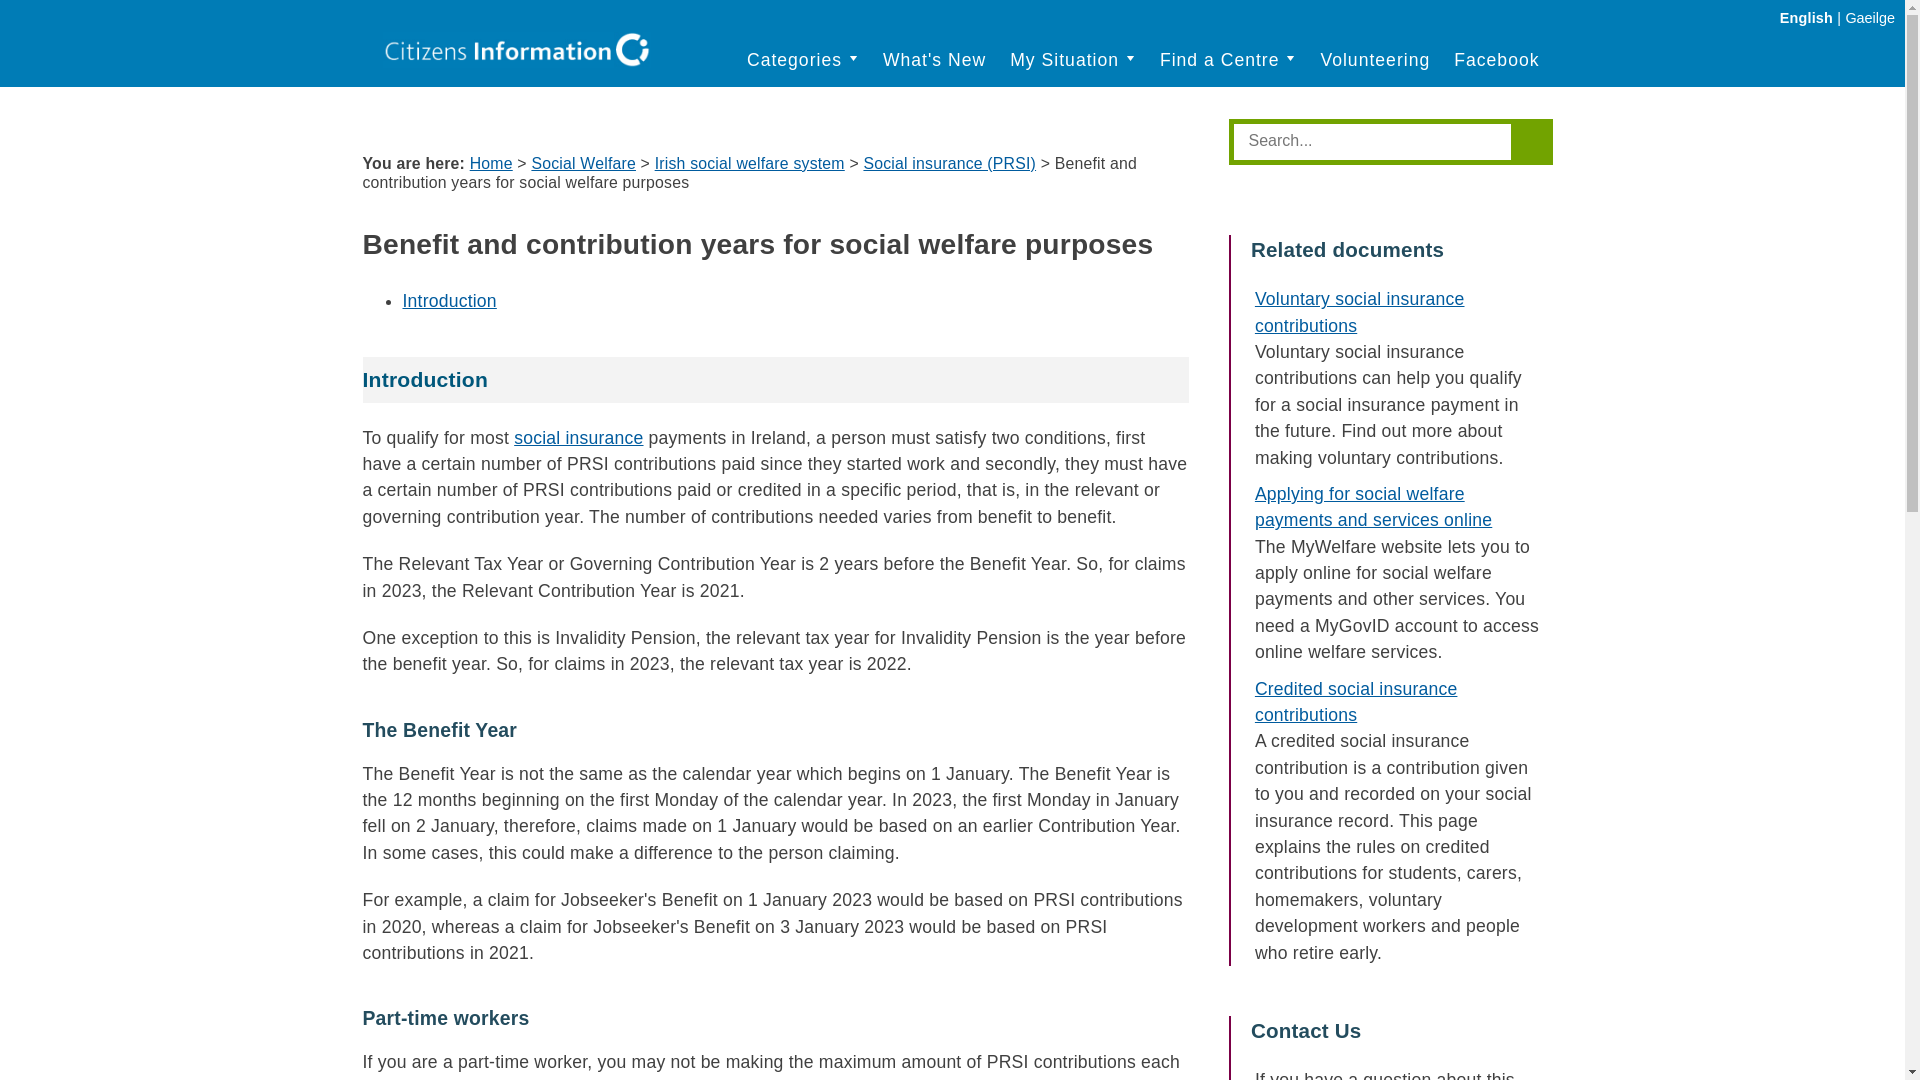  Describe the element at coordinates (1870, 17) in the screenshot. I see `Gaeilge` at that location.